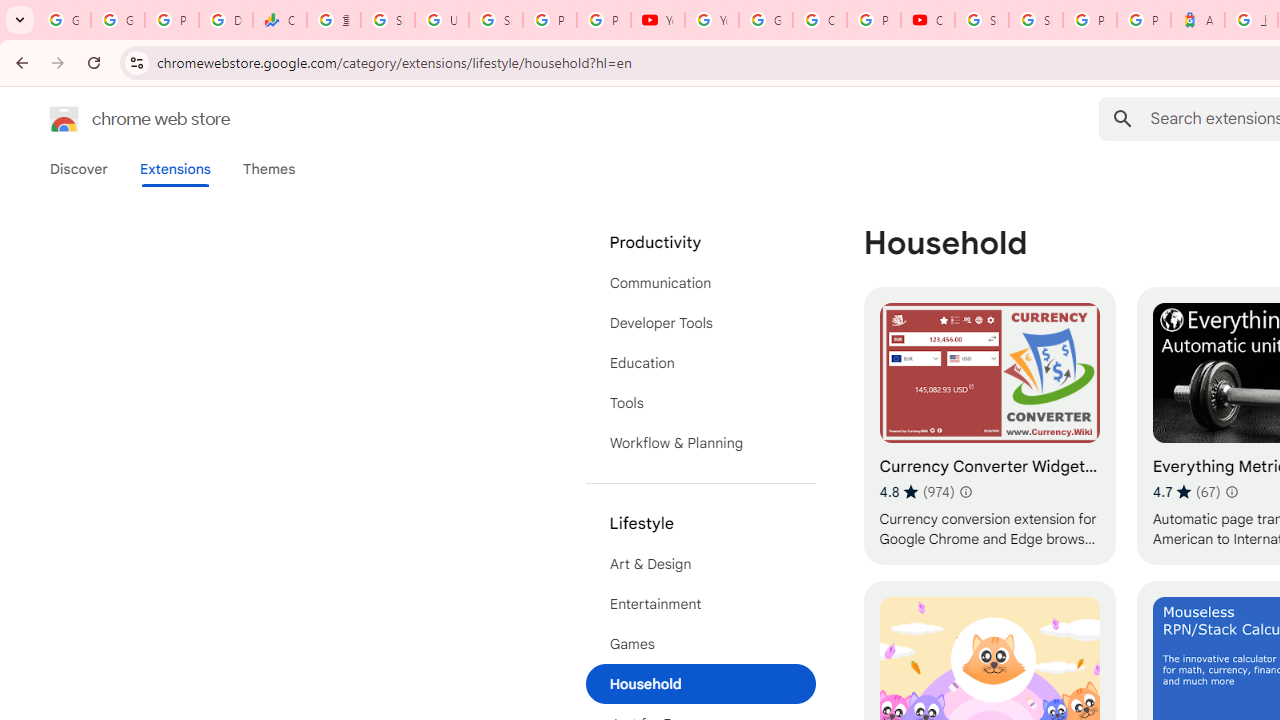 The width and height of the screenshot is (1280, 720). Describe the element at coordinates (700, 403) in the screenshot. I see `Tools` at that location.